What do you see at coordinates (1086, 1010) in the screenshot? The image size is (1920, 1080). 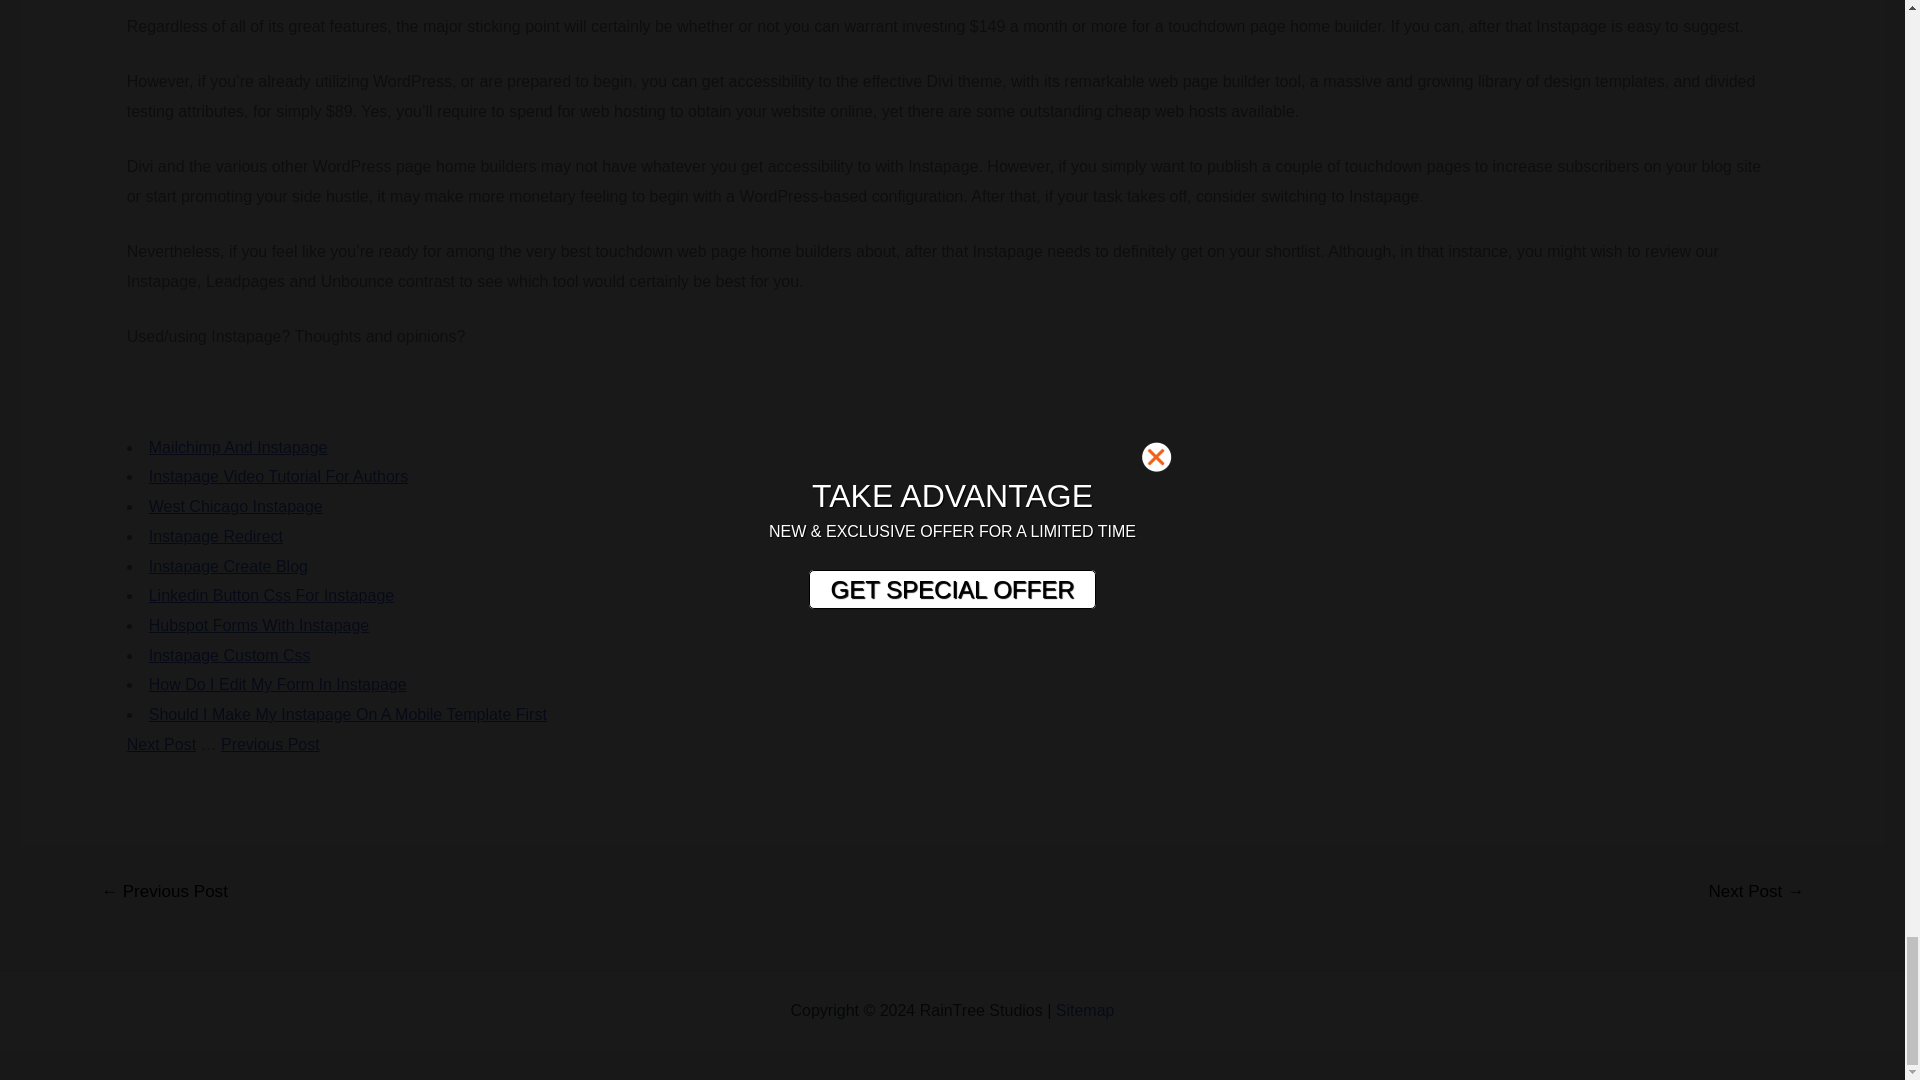 I see `Sitemap` at bounding box center [1086, 1010].